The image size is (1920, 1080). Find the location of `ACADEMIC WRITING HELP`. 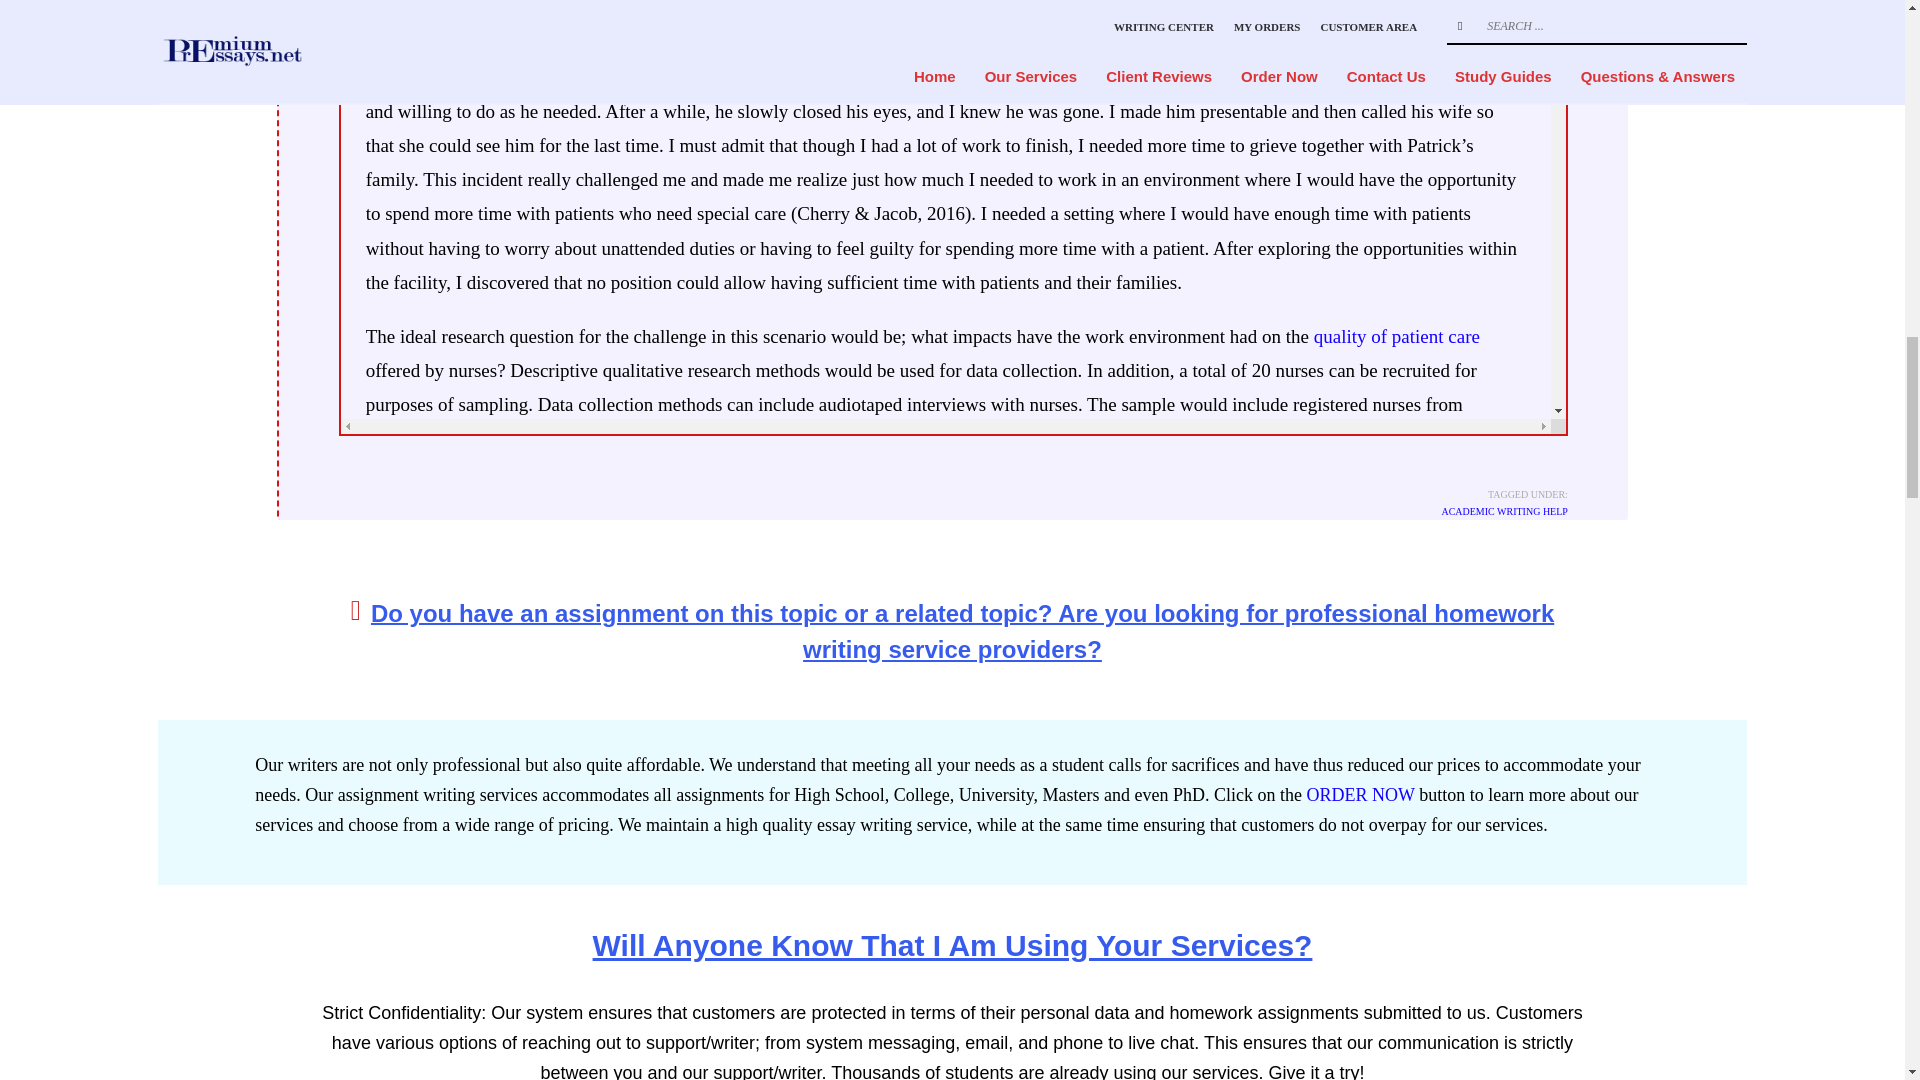

ACADEMIC WRITING HELP is located at coordinates (1504, 512).